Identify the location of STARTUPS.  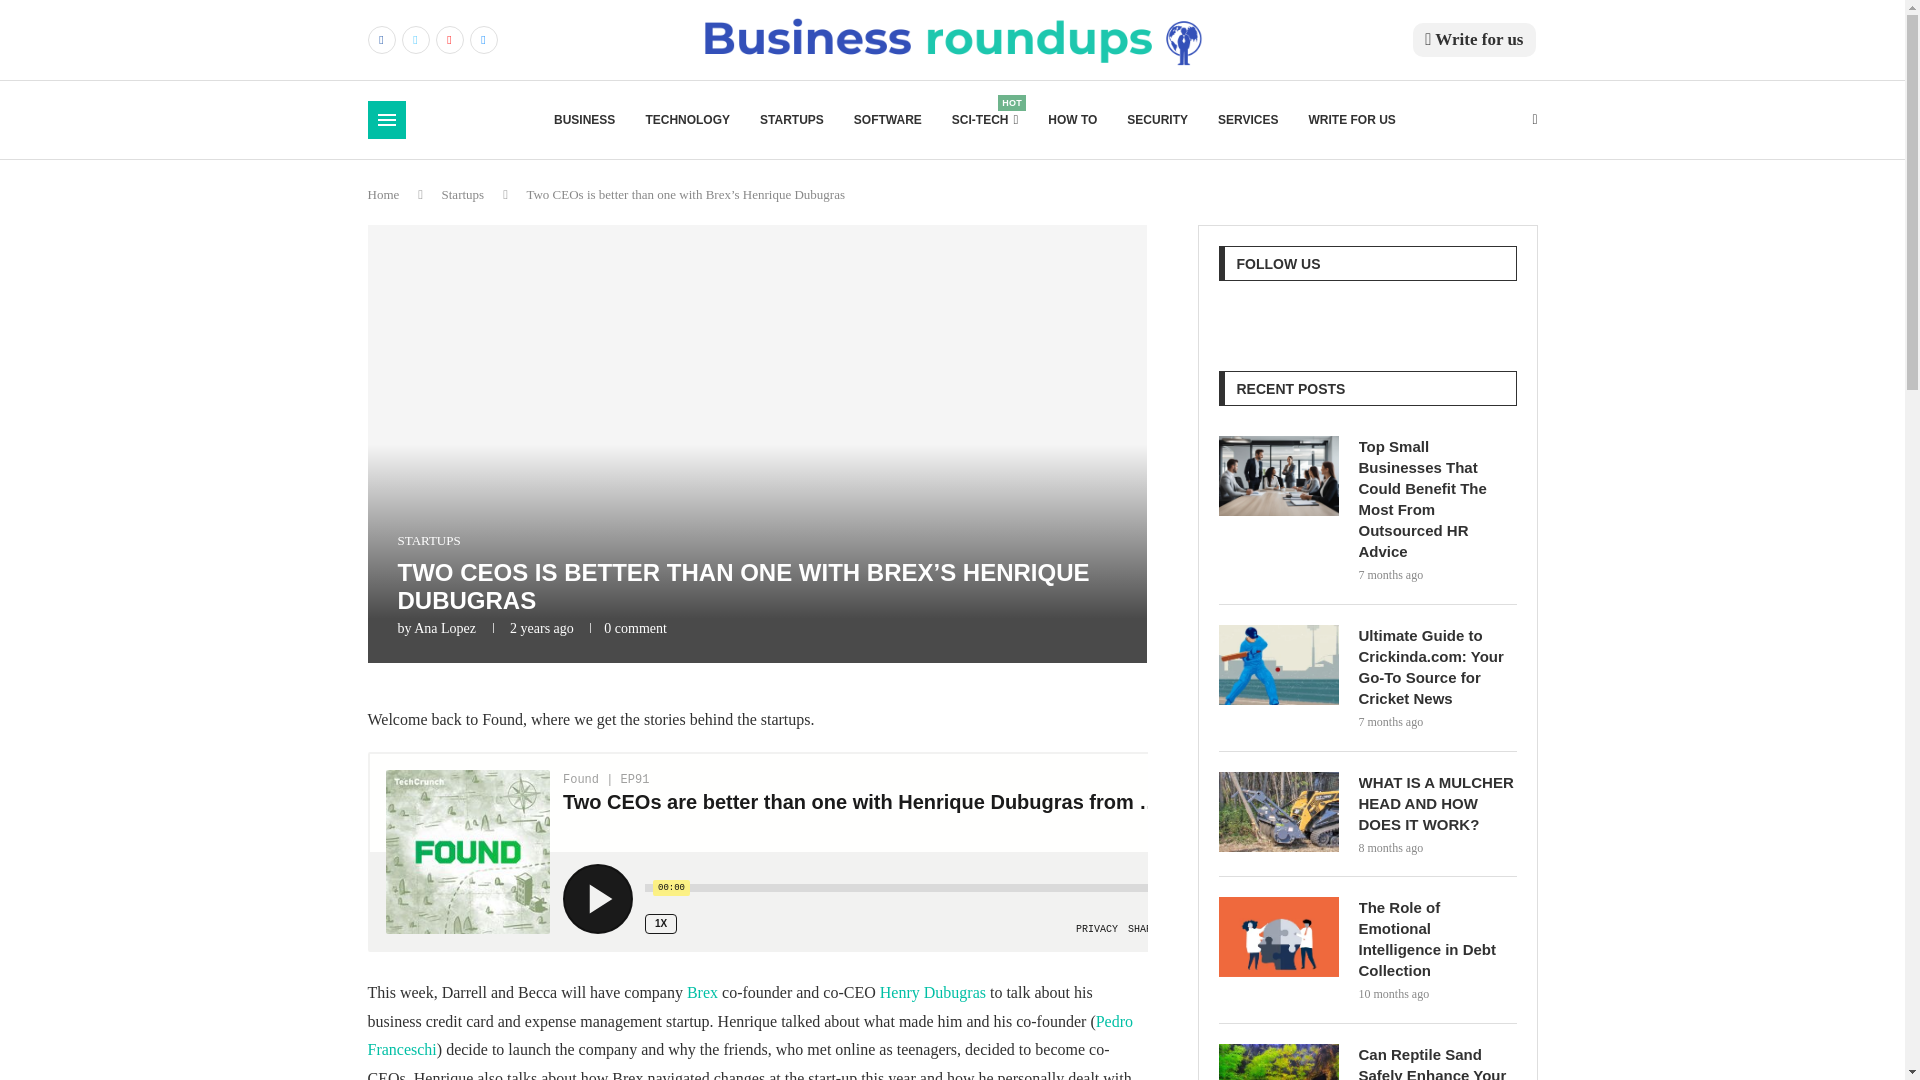
(792, 120).